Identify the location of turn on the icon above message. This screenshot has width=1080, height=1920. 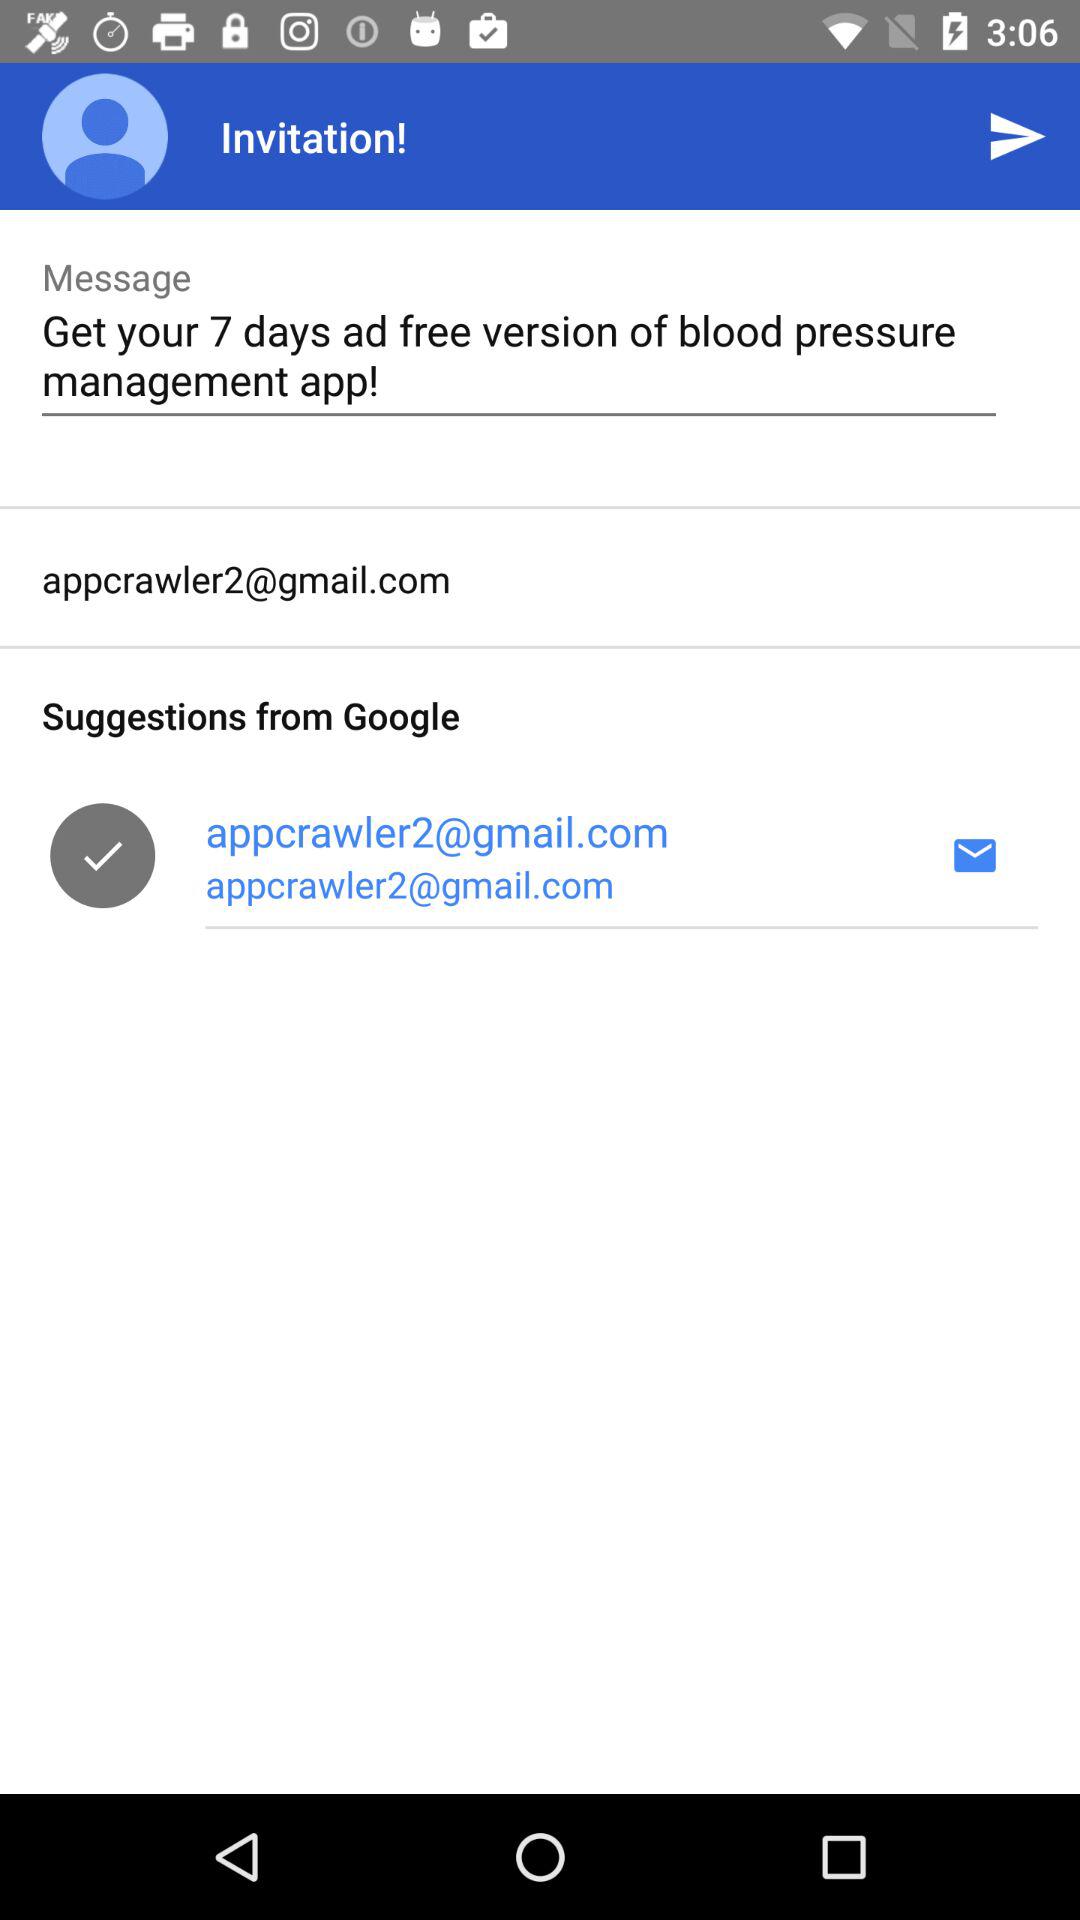
(105, 136).